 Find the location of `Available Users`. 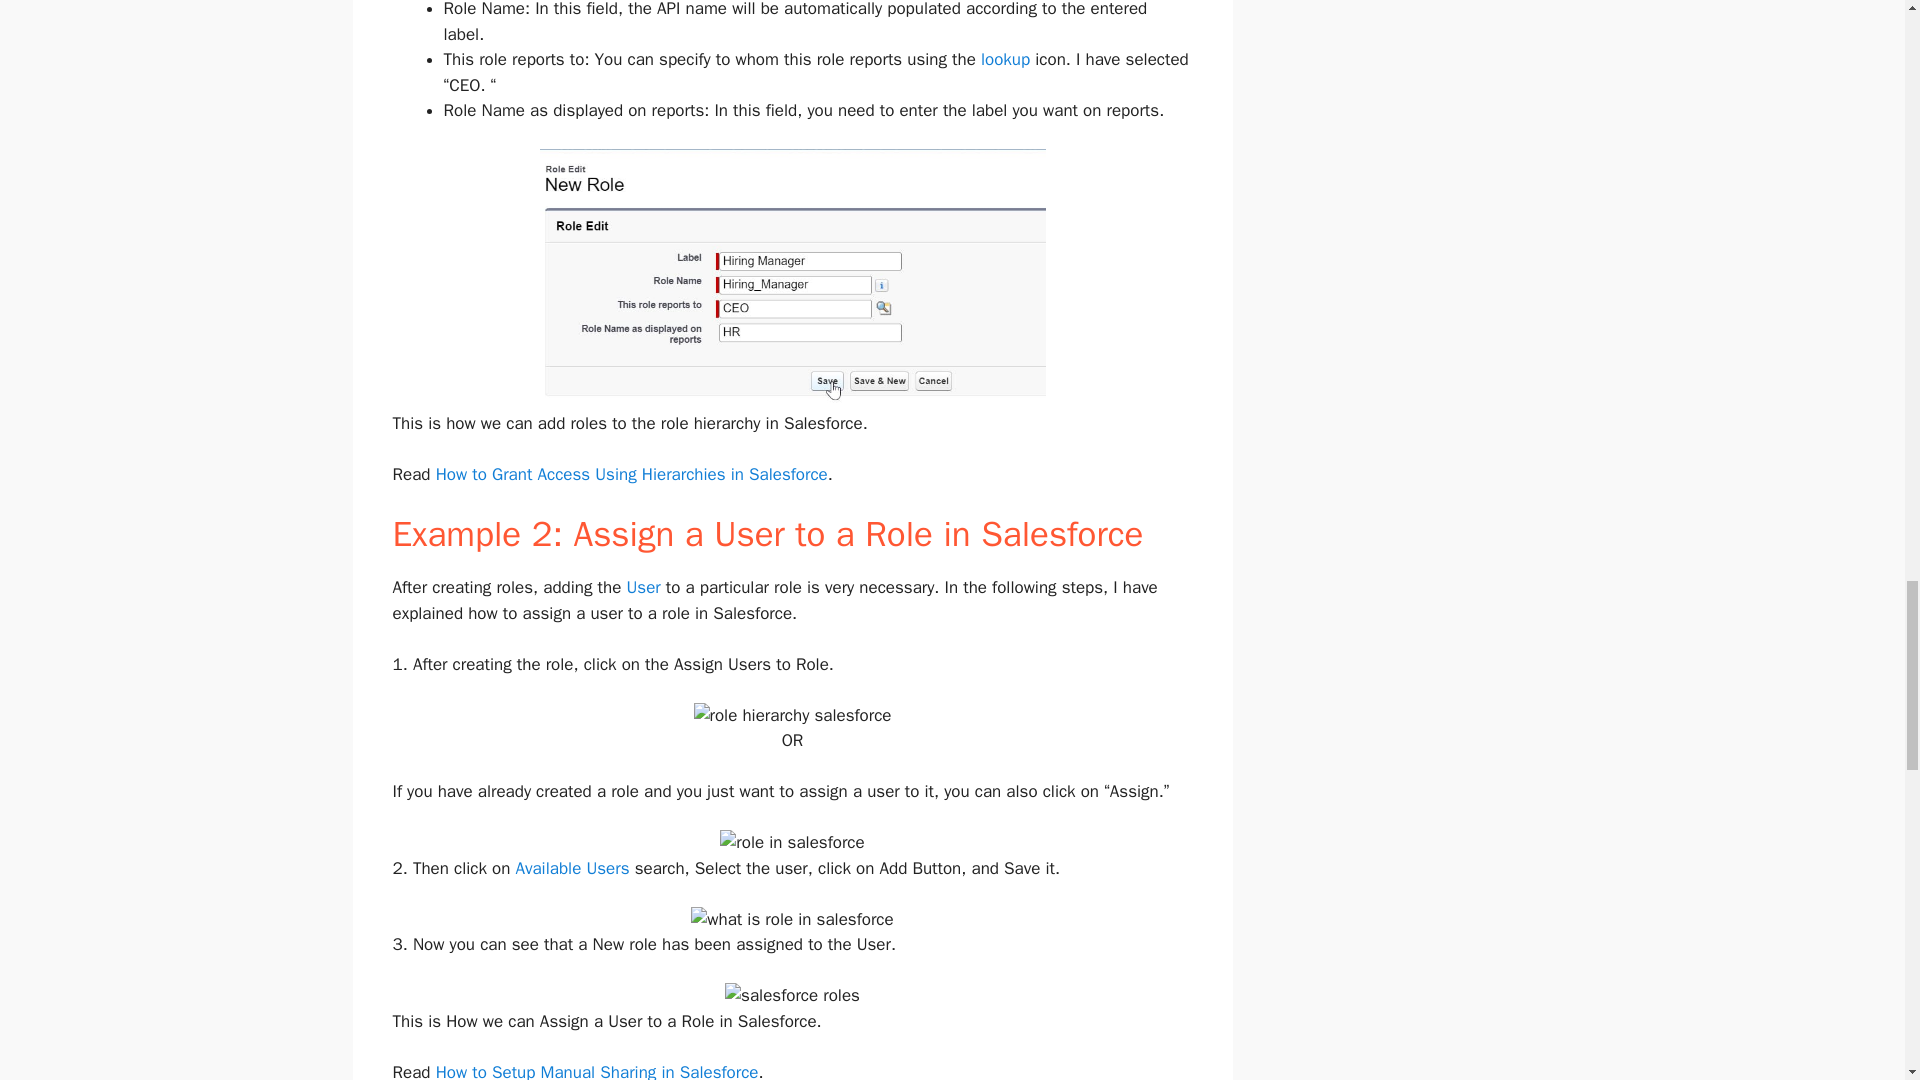

Available Users is located at coordinates (572, 868).